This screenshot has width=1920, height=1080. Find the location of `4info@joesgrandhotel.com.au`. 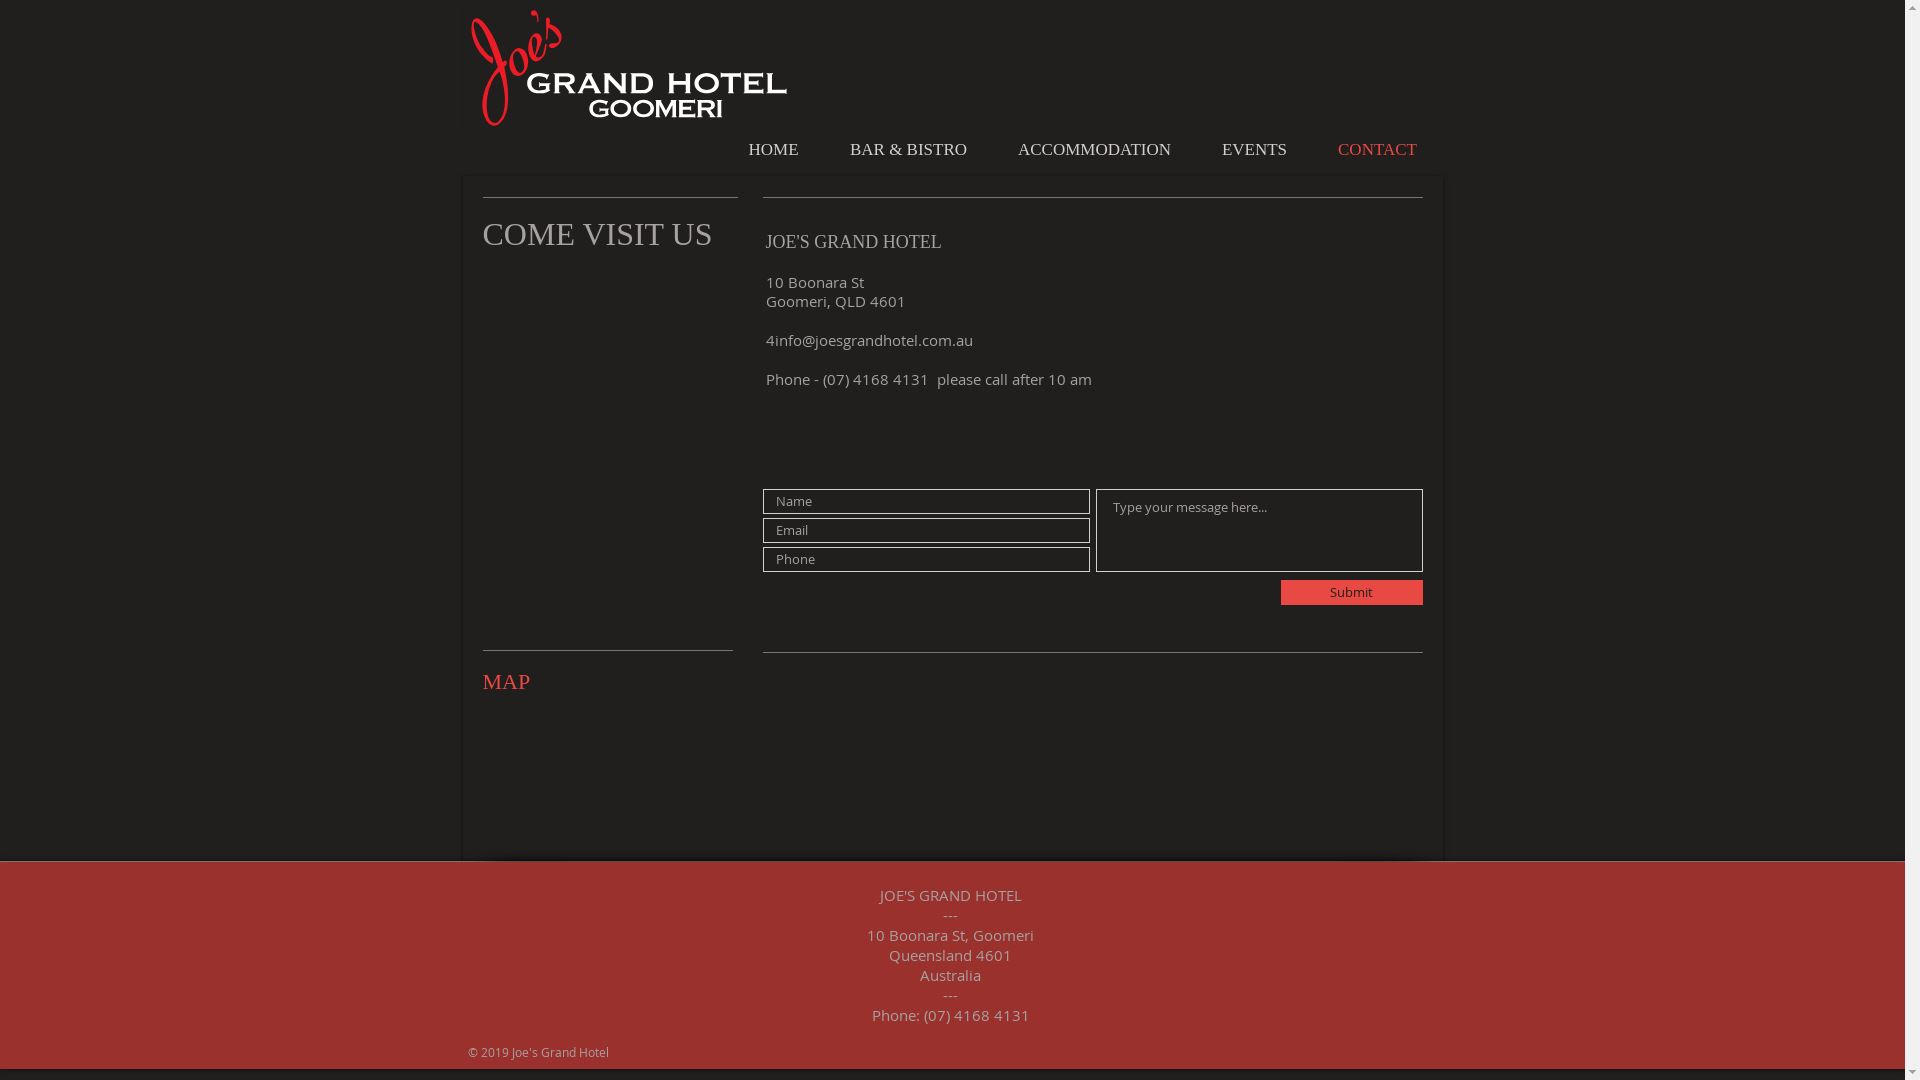

4info@joesgrandhotel.com.au is located at coordinates (869, 340).